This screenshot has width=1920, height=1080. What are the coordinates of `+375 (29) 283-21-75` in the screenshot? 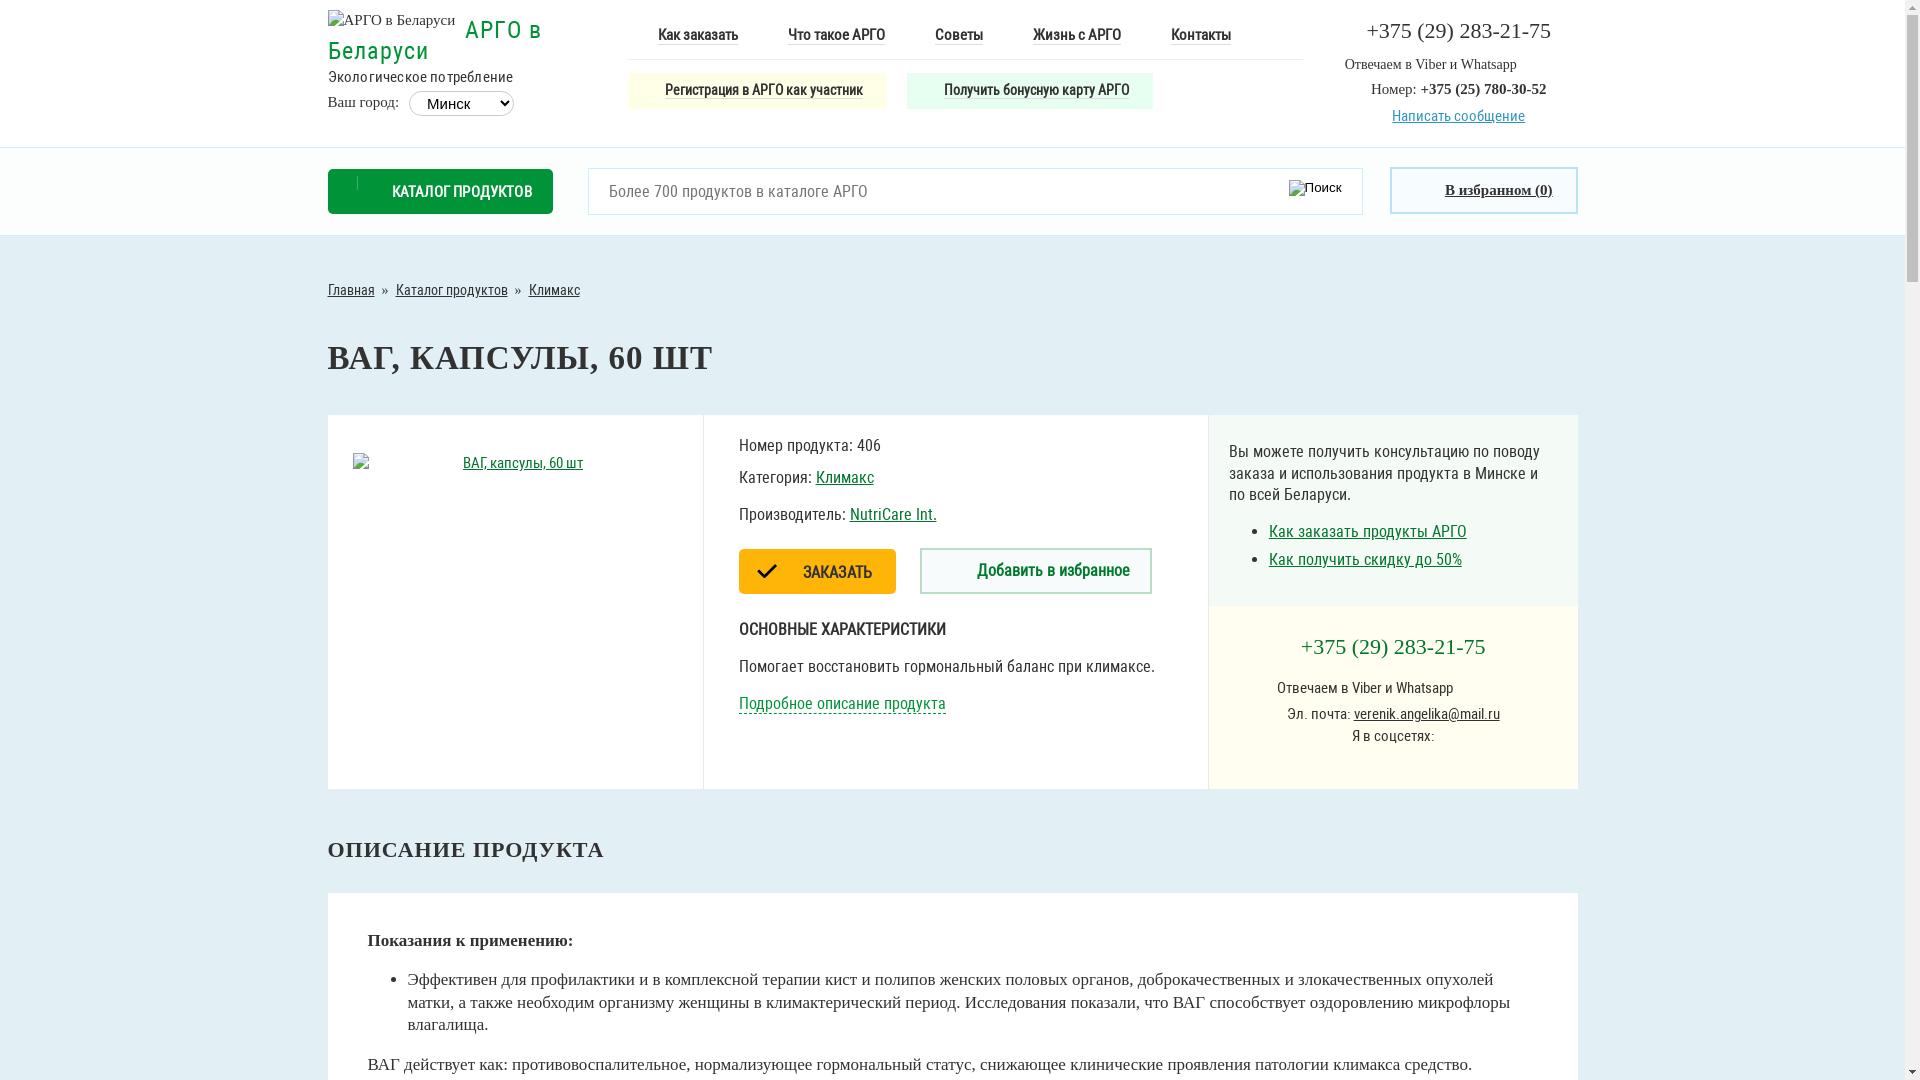 It's located at (1458, 30).